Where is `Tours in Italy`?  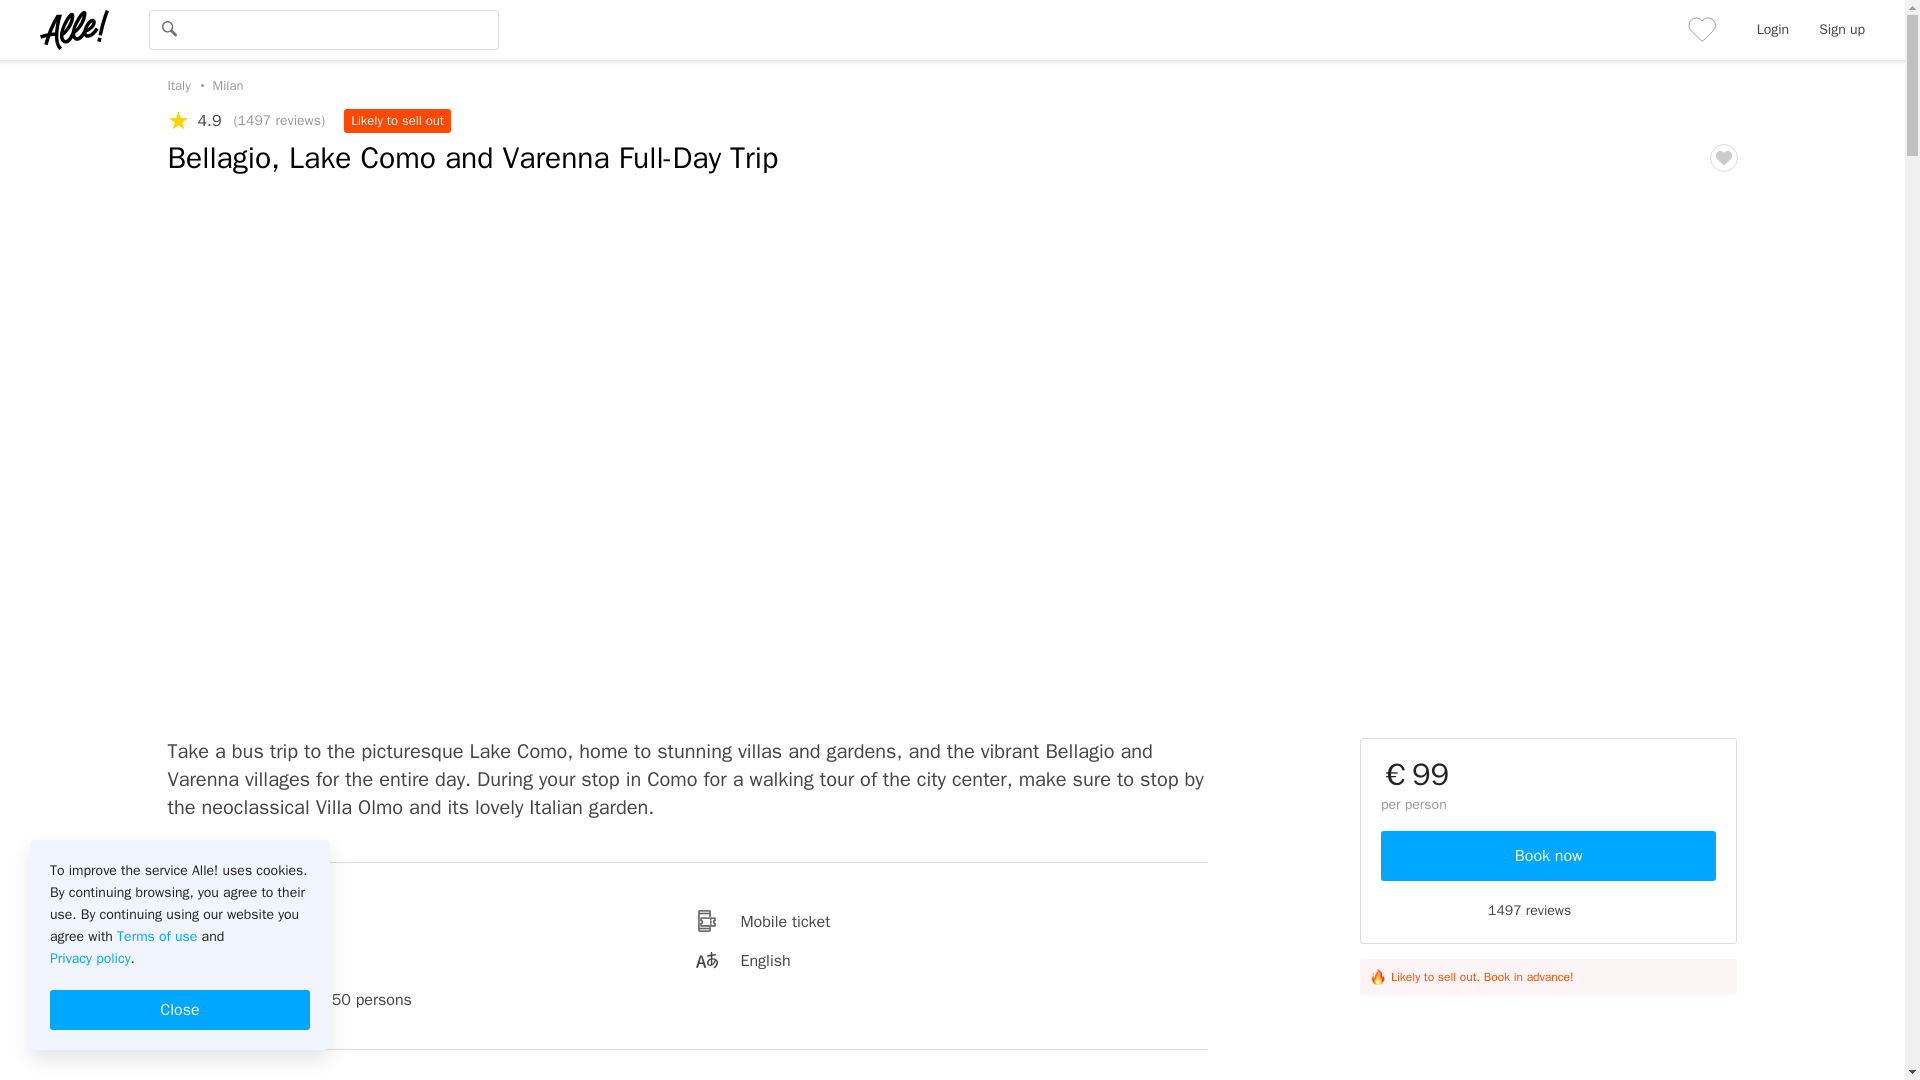 Tours in Italy is located at coordinates (179, 84).